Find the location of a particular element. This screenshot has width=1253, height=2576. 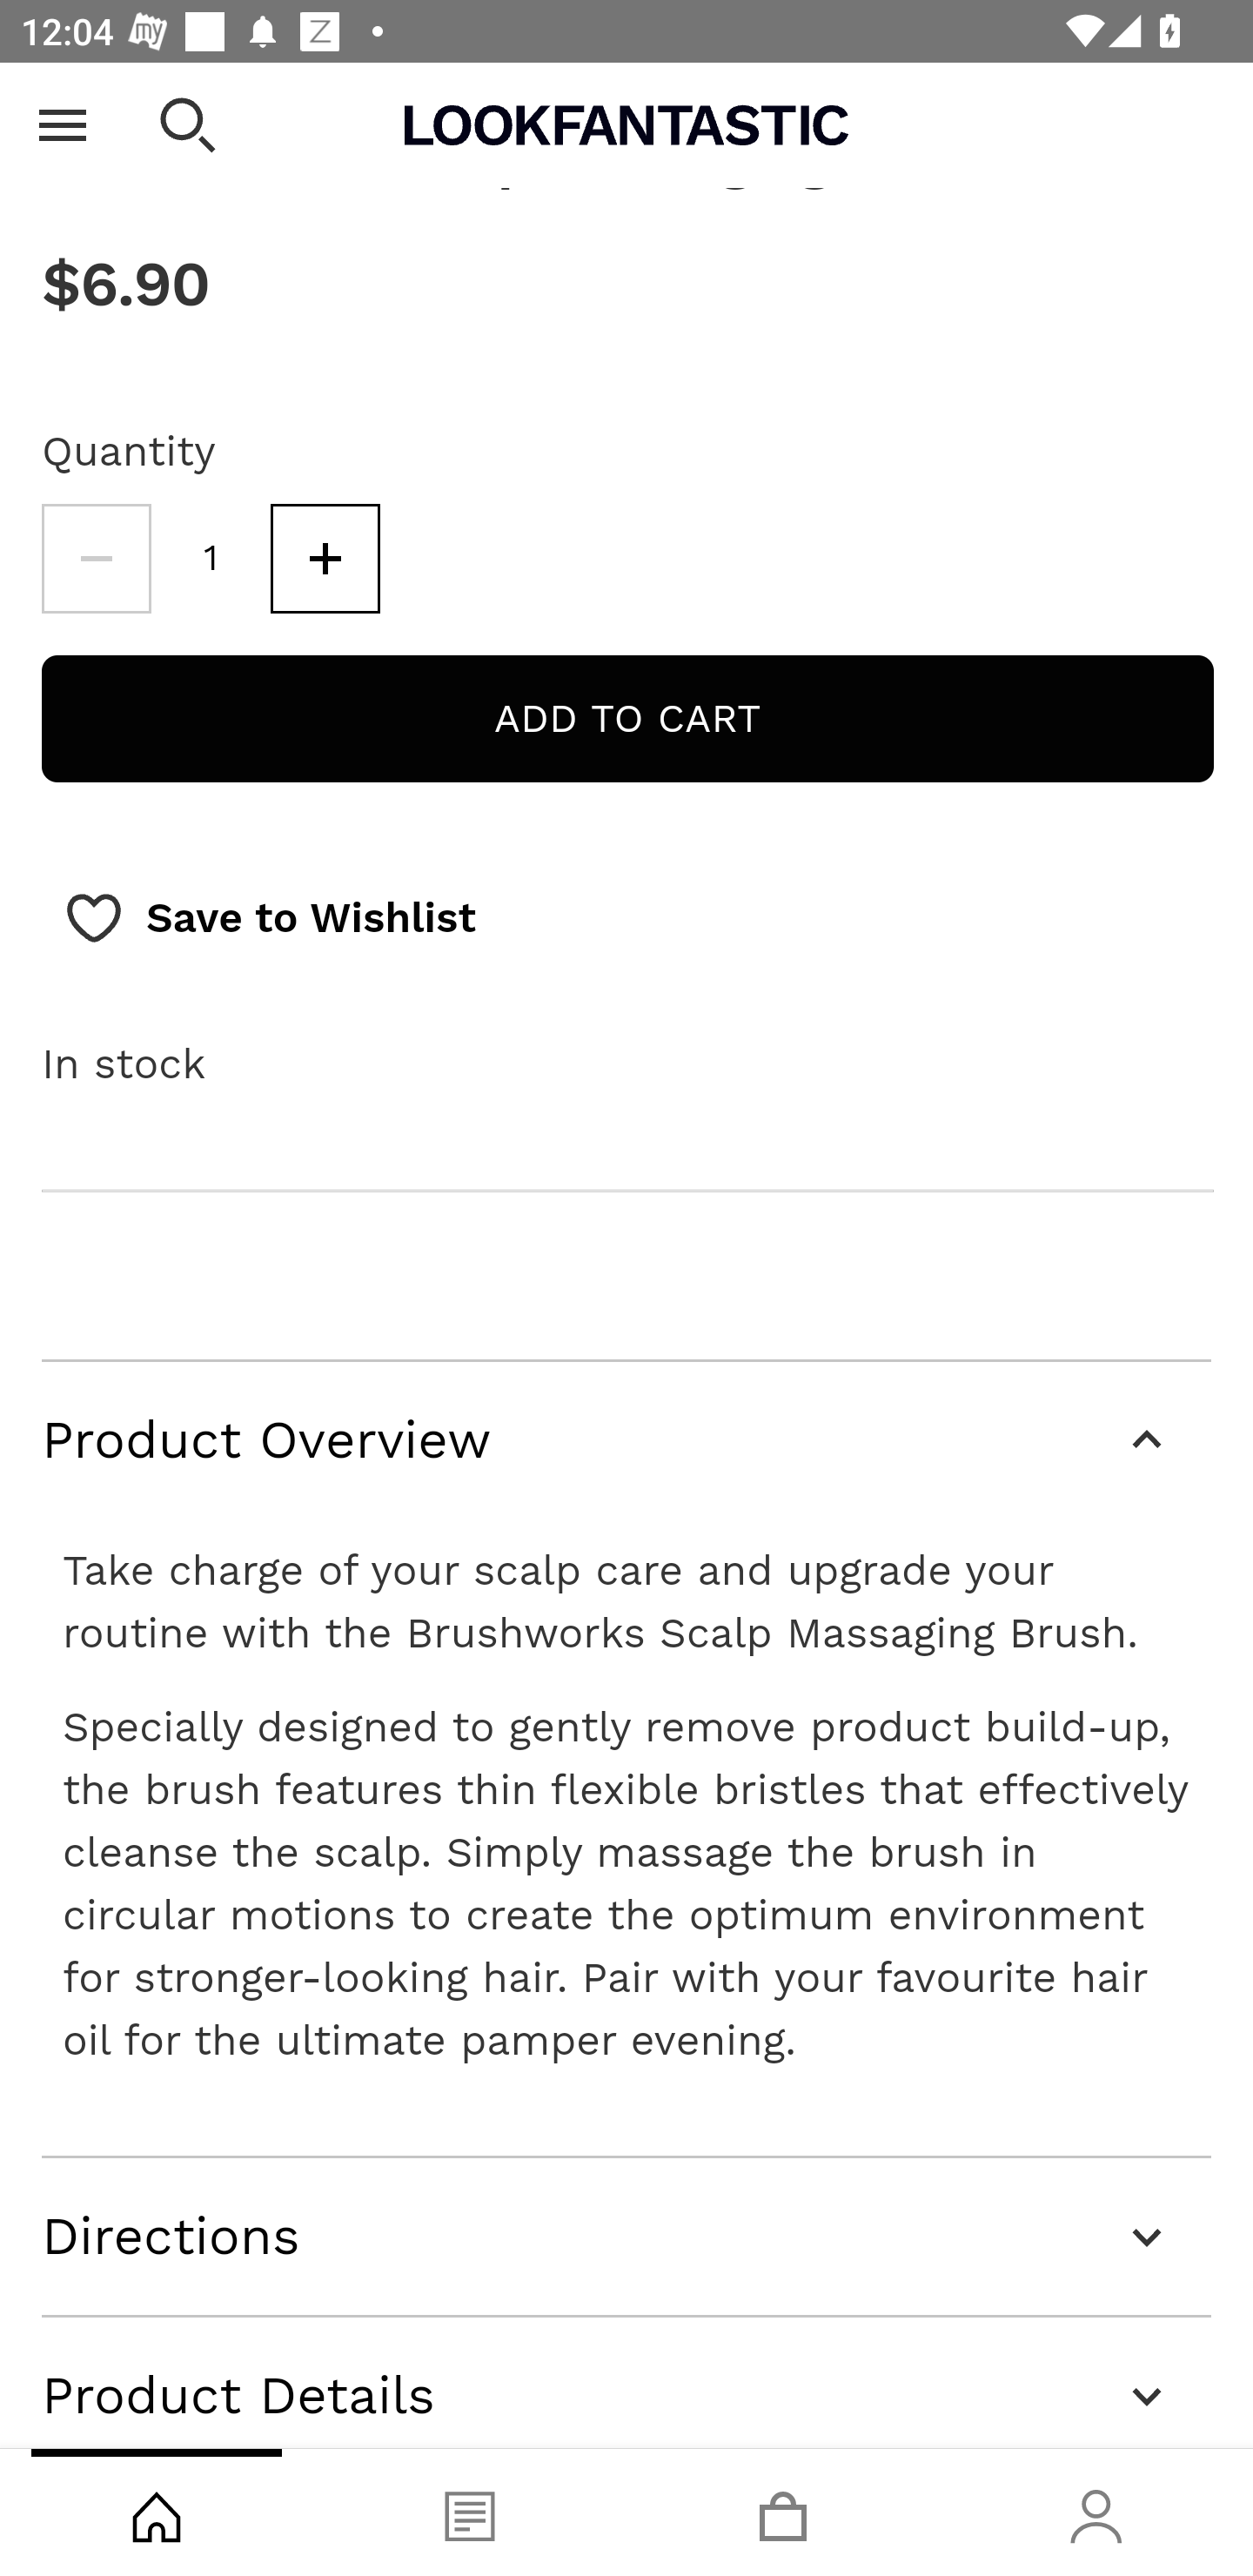

Increase quantity is located at coordinates (325, 560).